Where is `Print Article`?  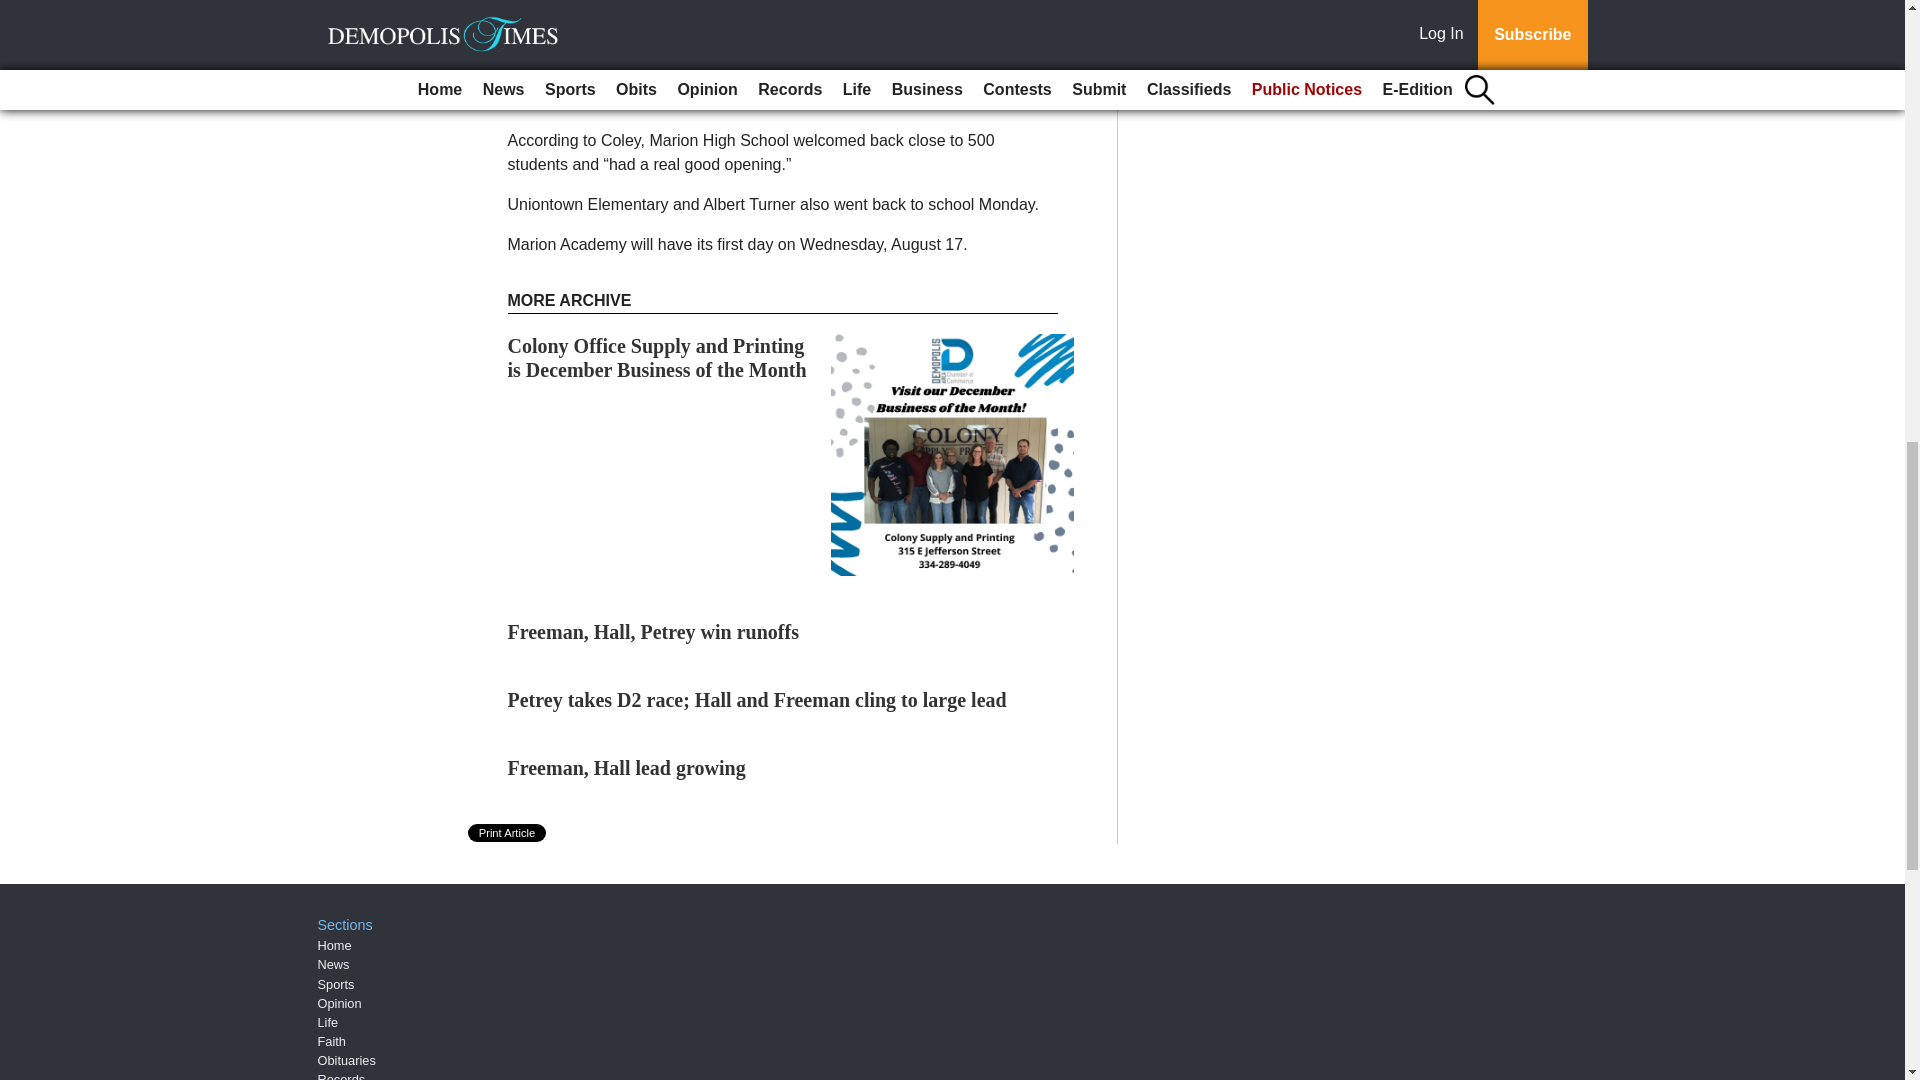
Print Article is located at coordinates (508, 833).